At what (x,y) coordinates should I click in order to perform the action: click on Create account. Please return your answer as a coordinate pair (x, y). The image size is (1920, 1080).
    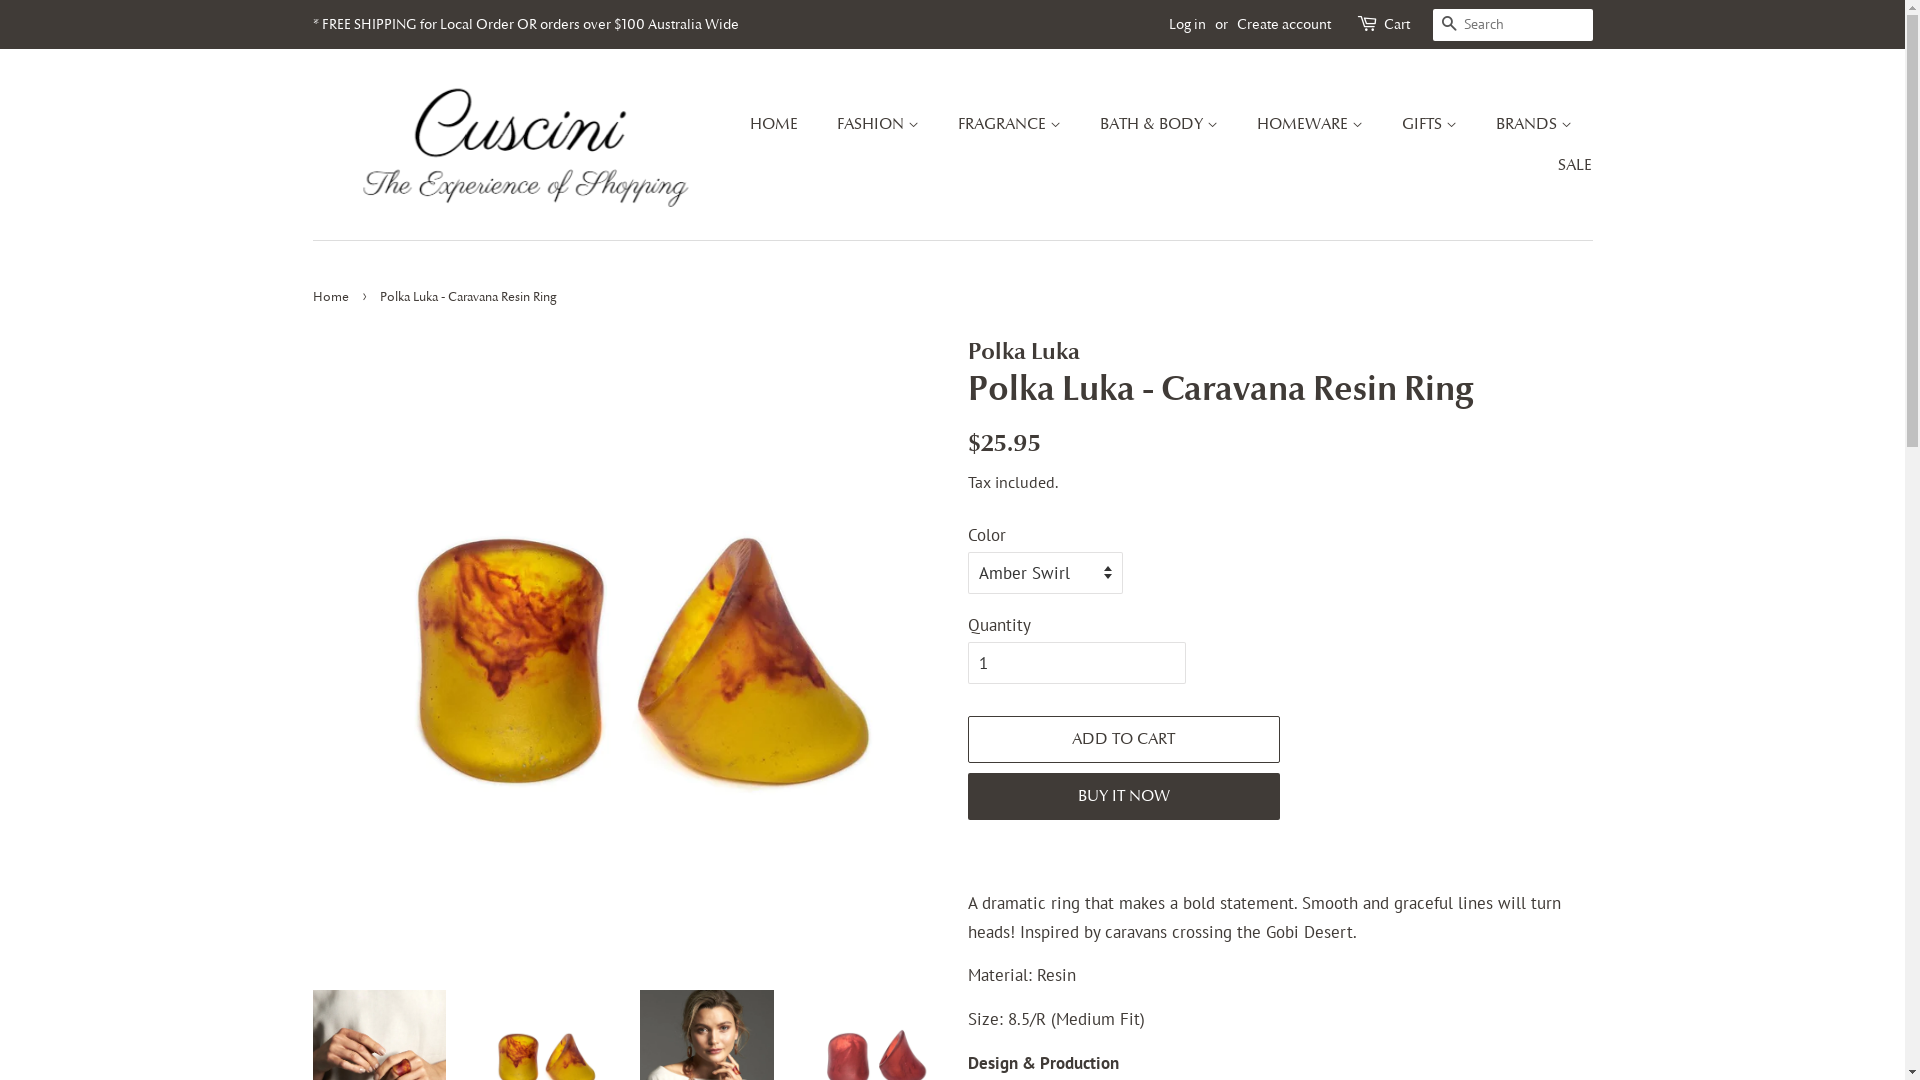
    Looking at the image, I should click on (1283, 24).